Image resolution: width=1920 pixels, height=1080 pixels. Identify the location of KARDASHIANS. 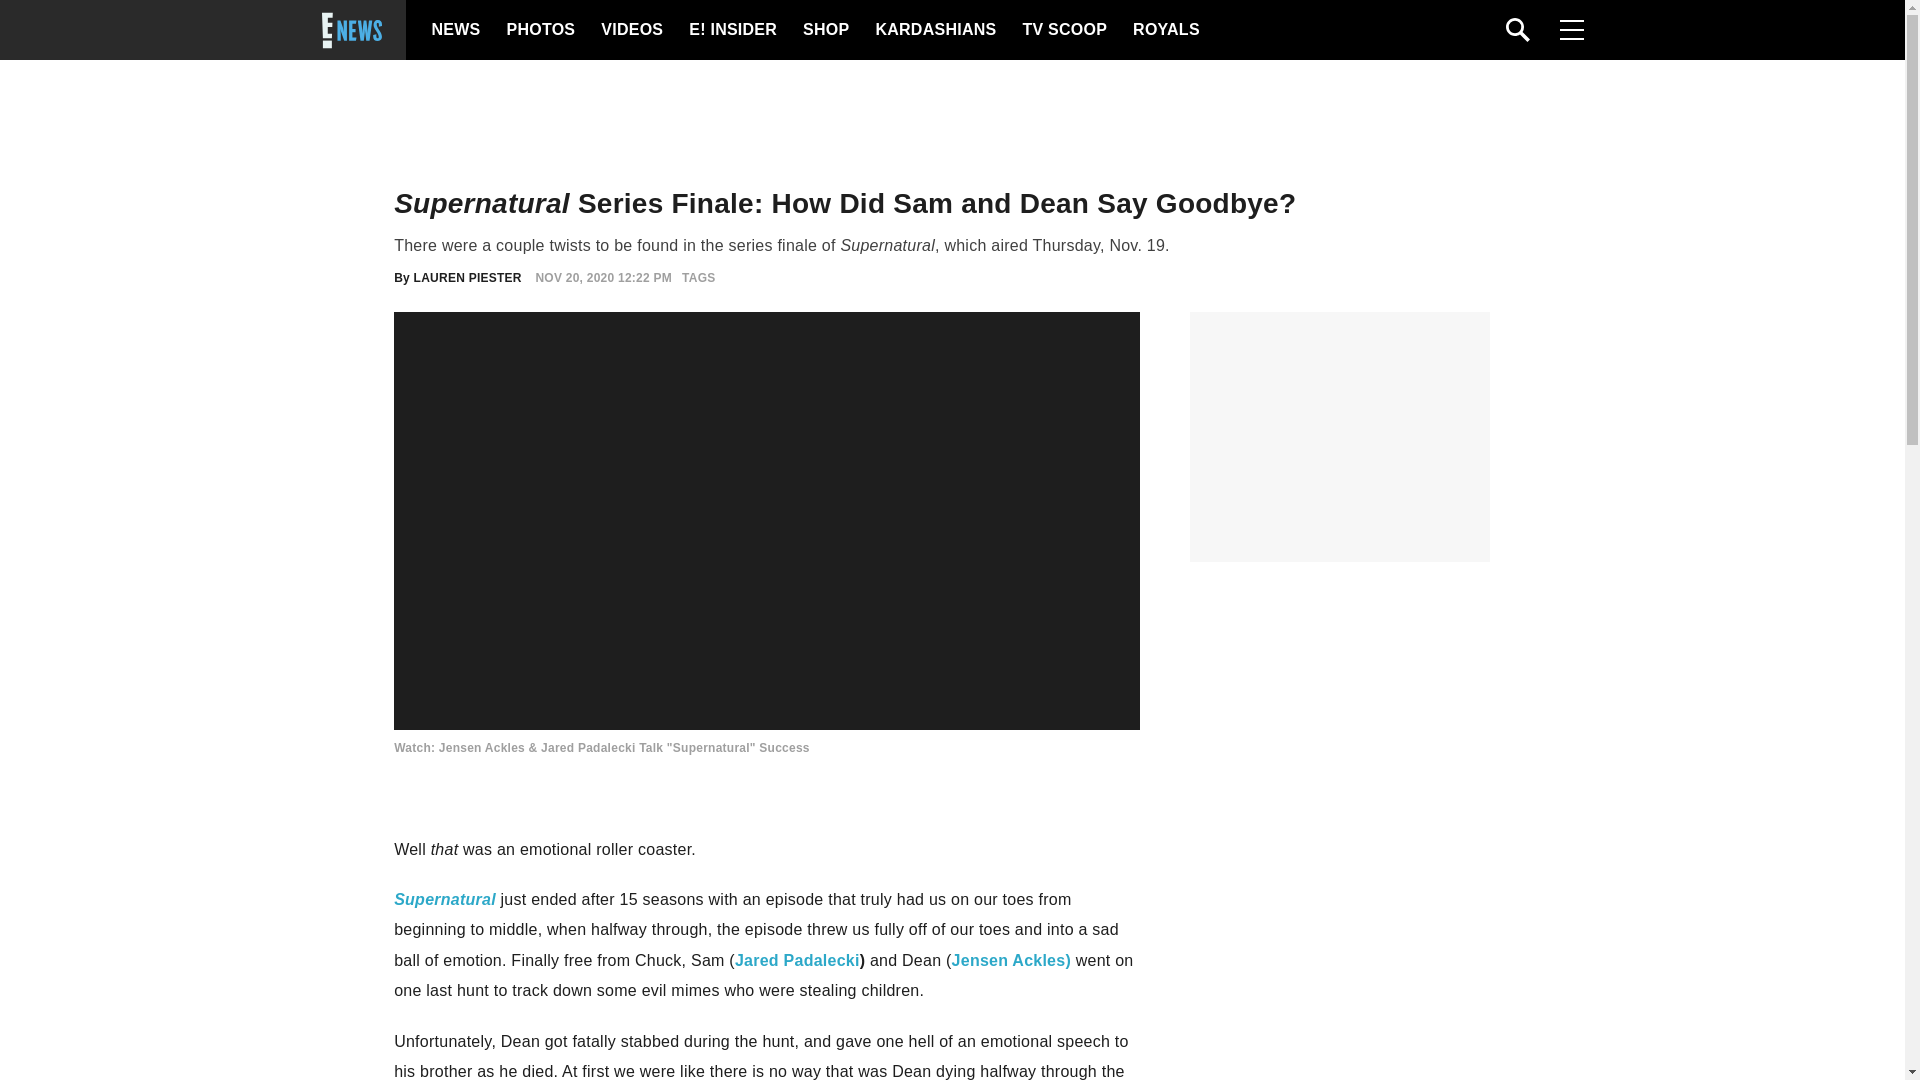
(934, 30).